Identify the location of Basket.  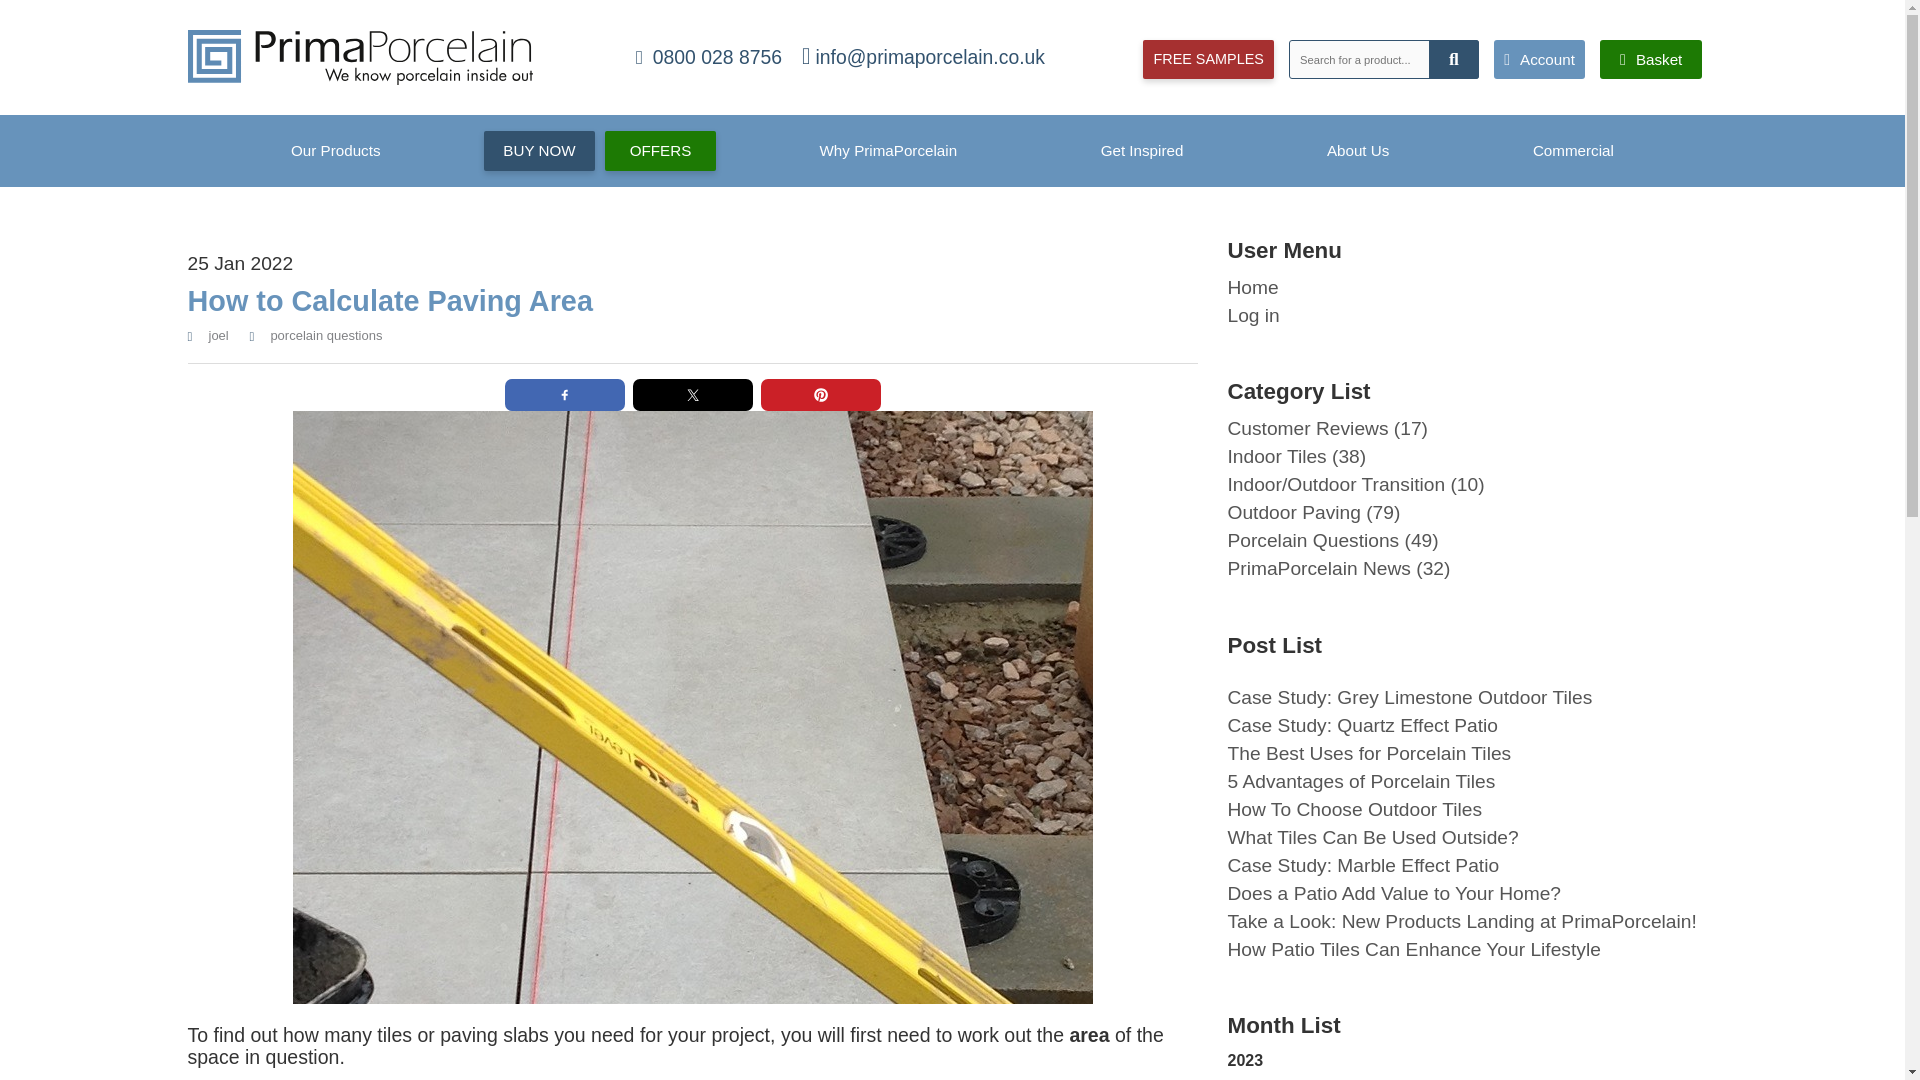
(1650, 59).